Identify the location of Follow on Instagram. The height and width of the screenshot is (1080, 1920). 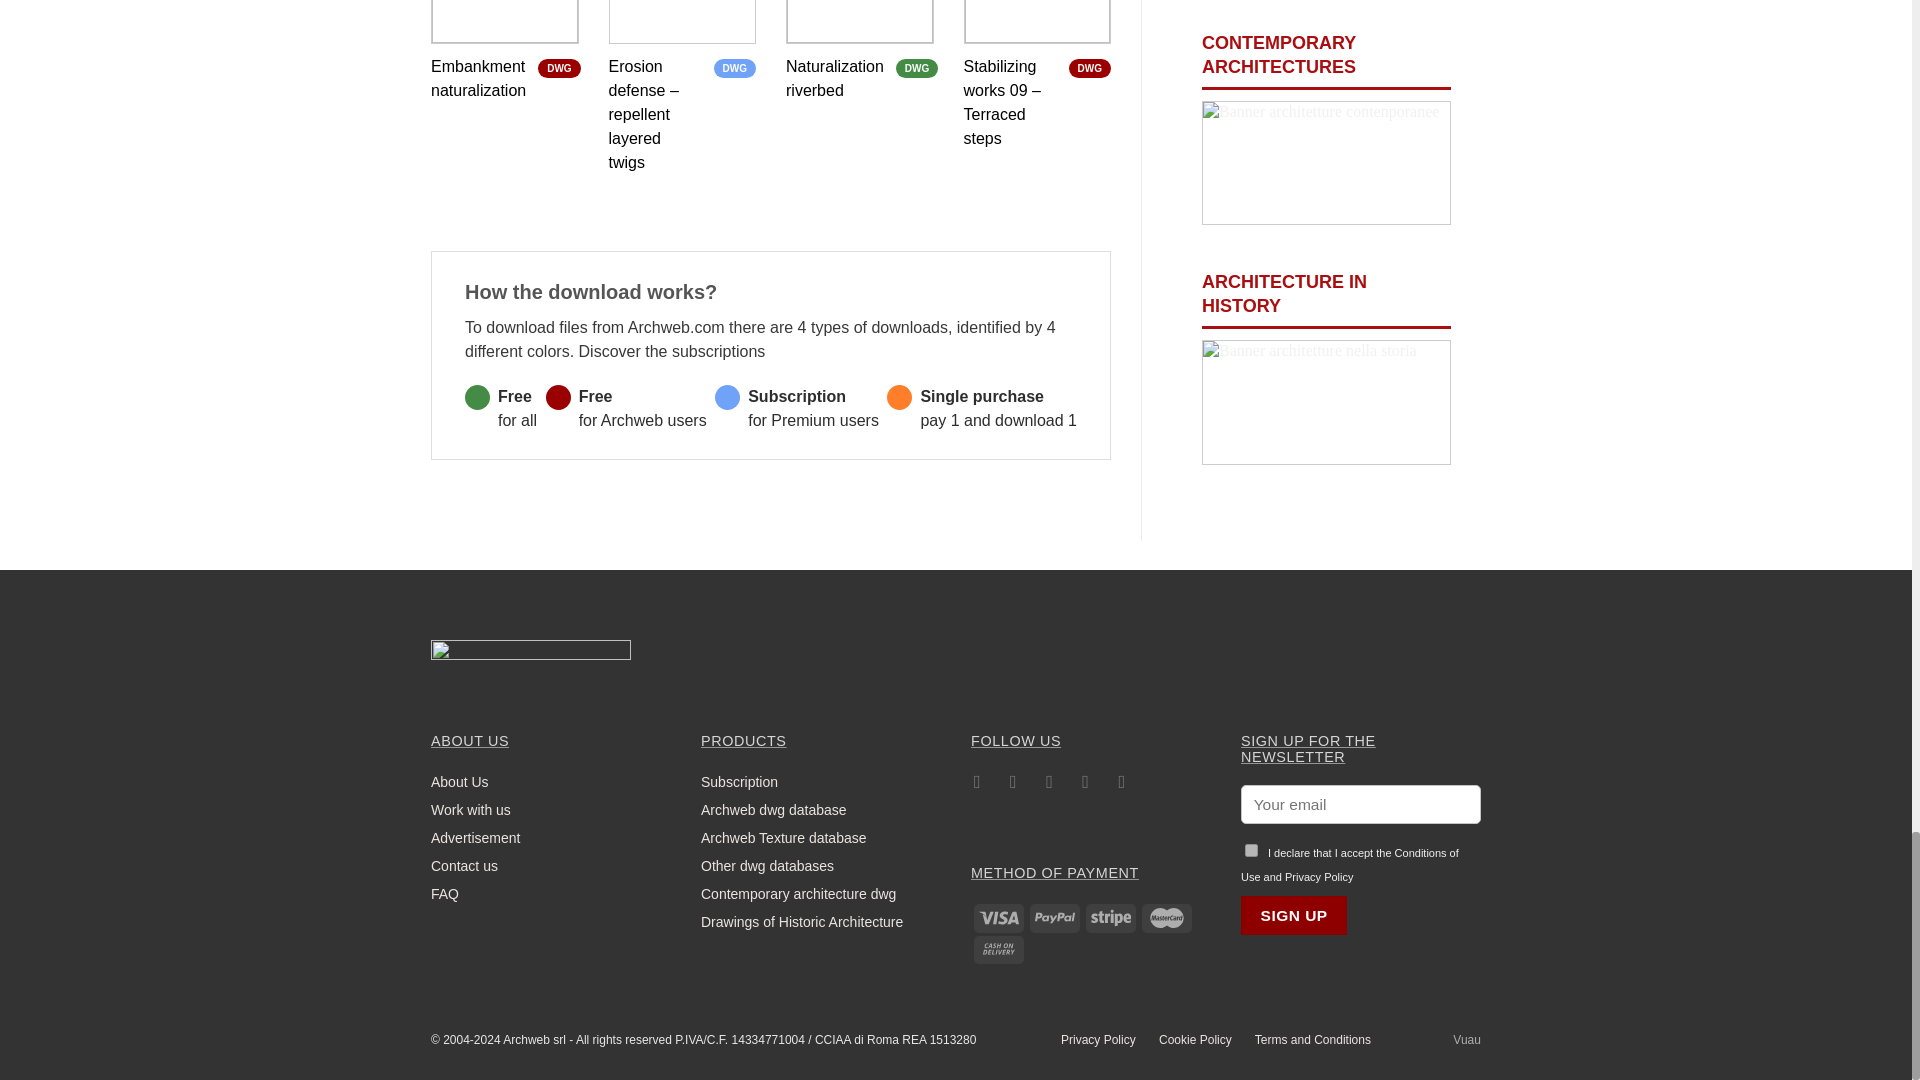
(1012, 786).